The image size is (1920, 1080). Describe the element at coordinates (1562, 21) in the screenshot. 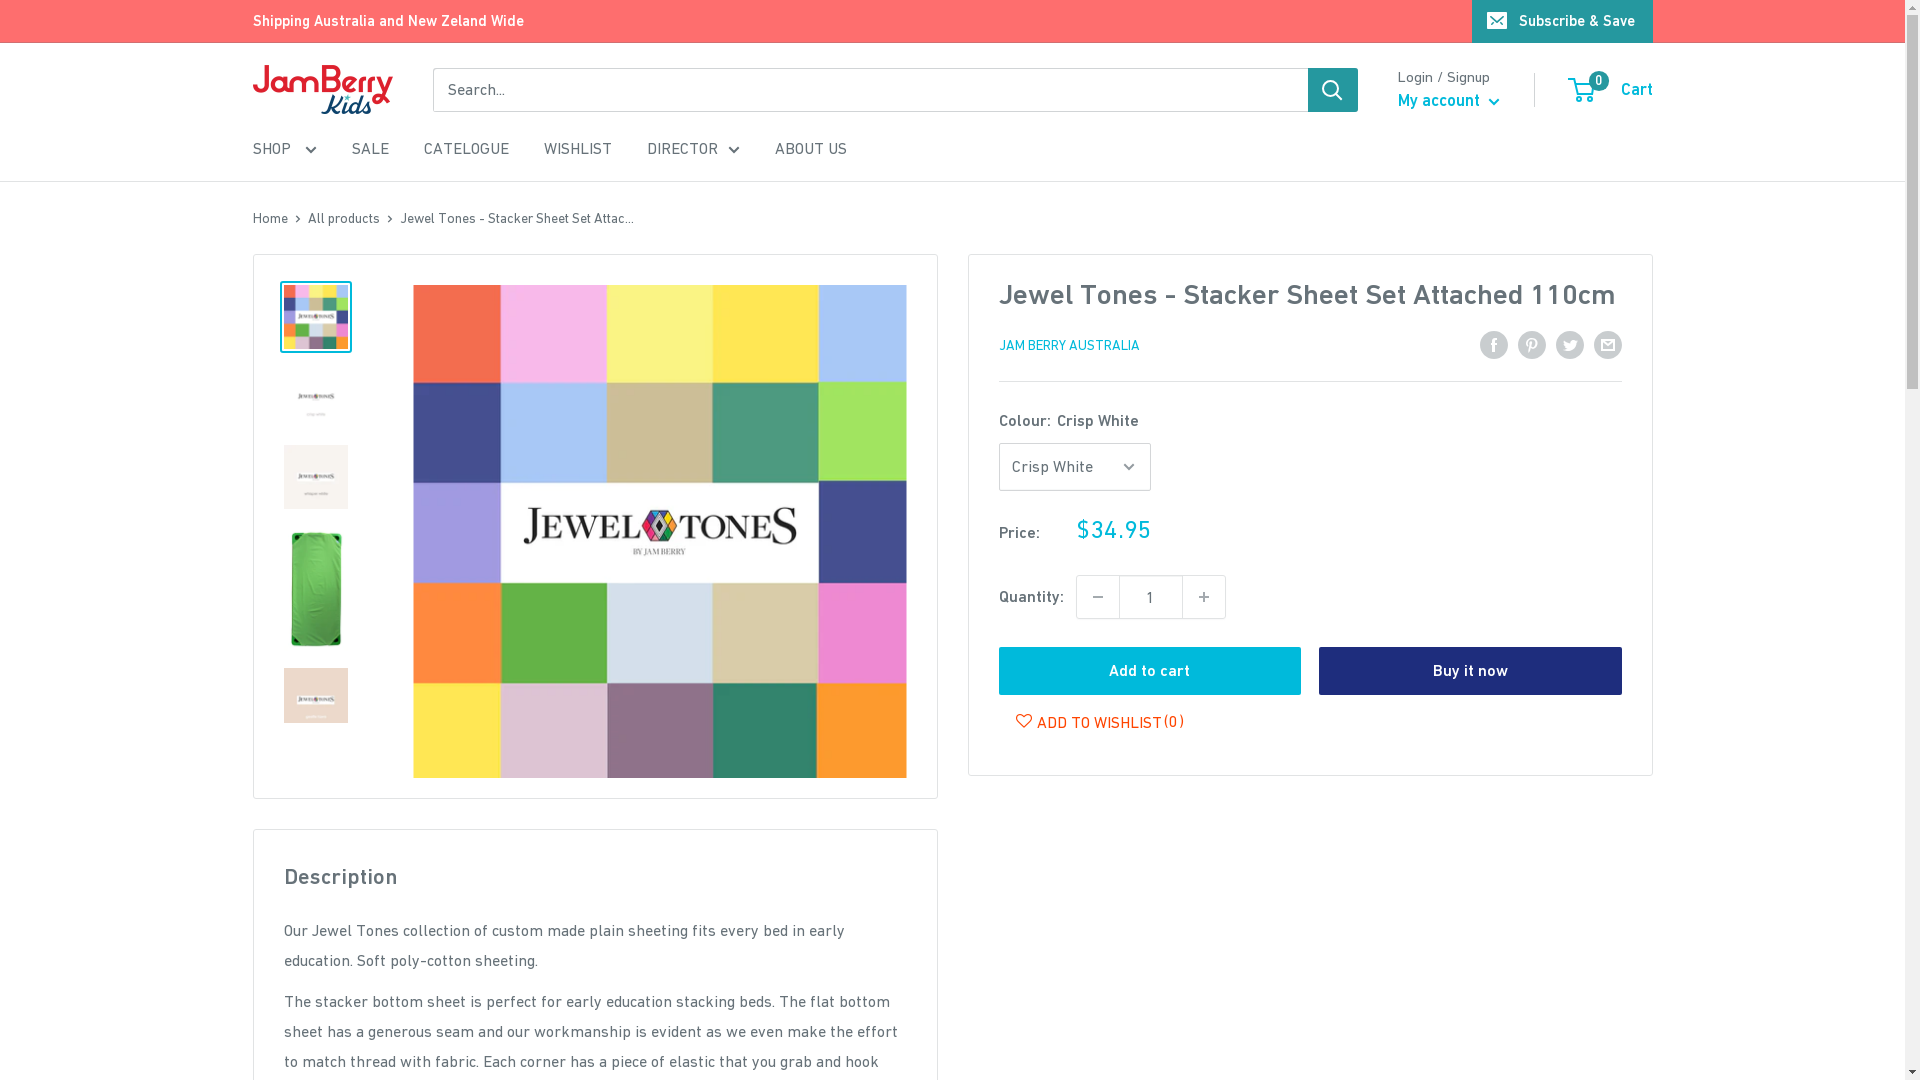

I see `Subscribe & Save` at that location.